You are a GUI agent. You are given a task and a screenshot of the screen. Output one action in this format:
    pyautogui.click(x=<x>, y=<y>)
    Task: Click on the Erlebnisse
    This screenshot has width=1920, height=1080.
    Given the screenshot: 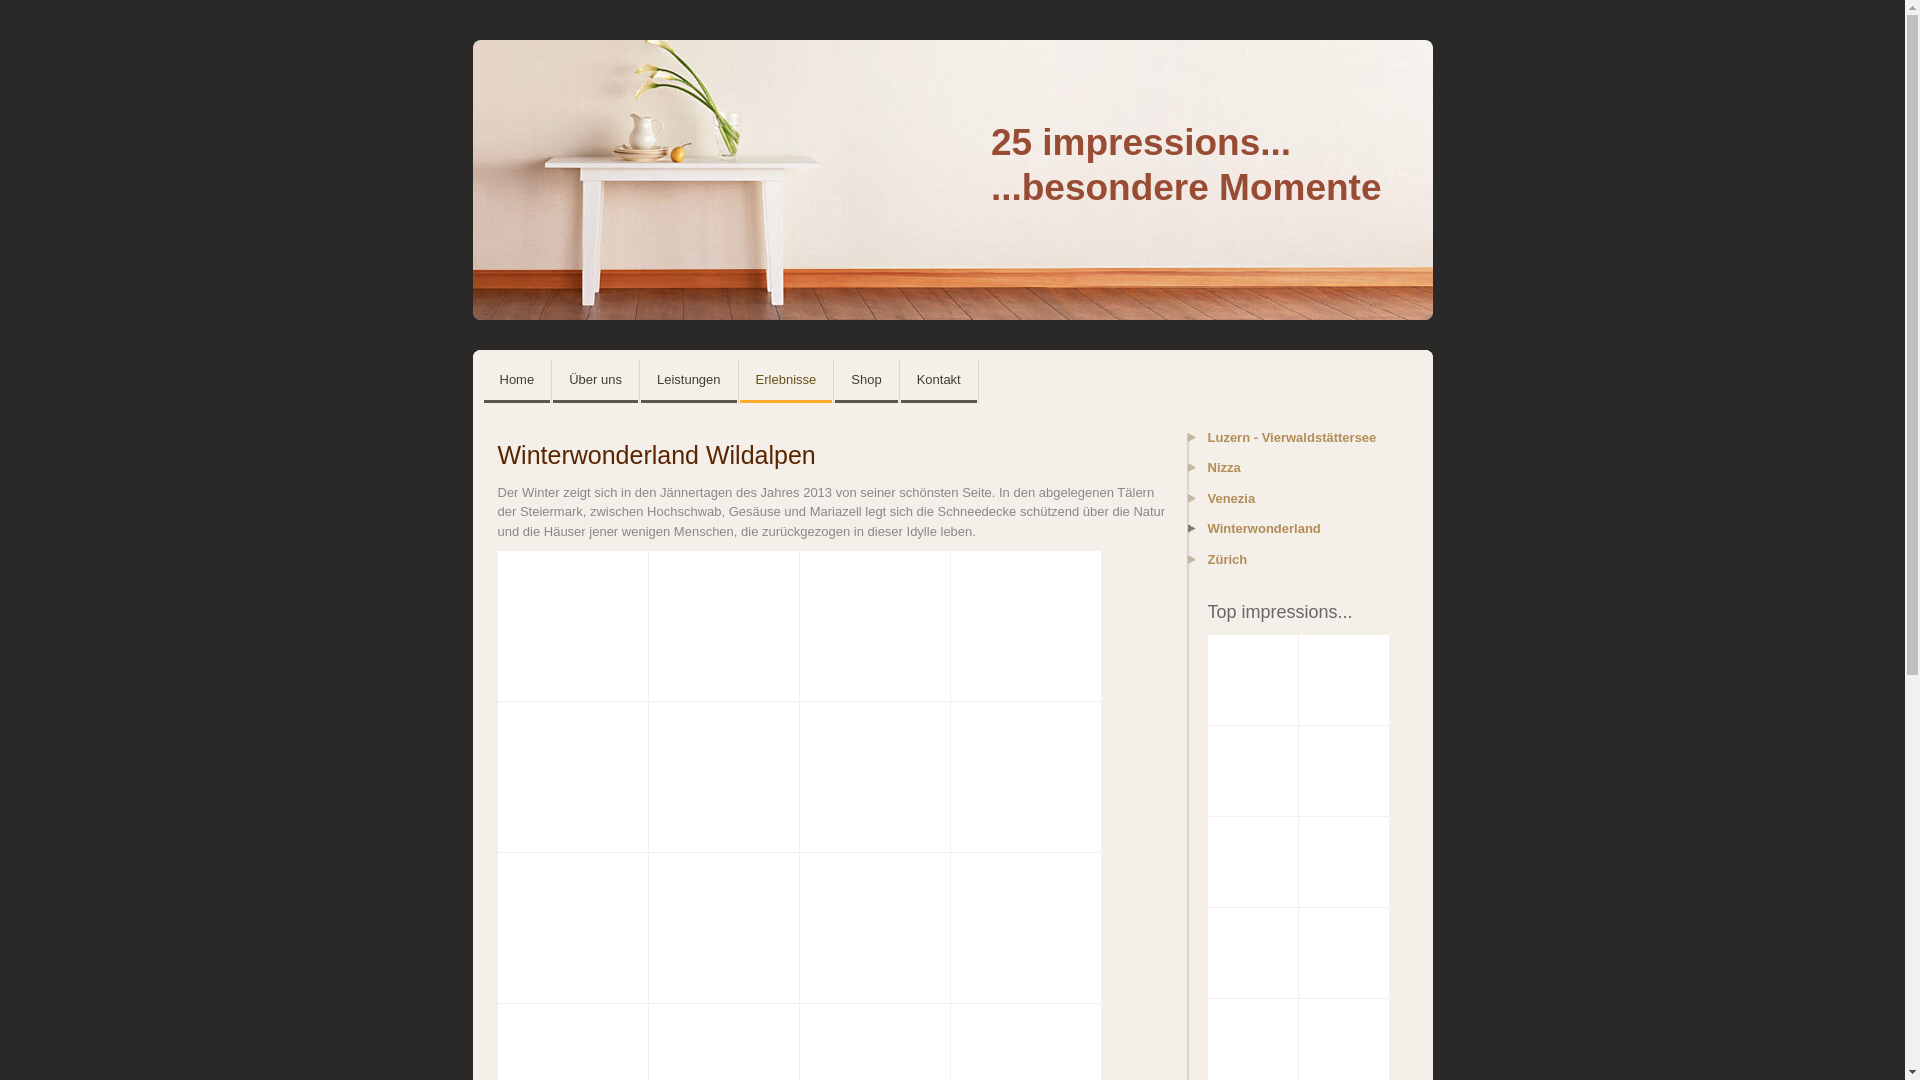 What is the action you would take?
    pyautogui.click(x=786, y=382)
    